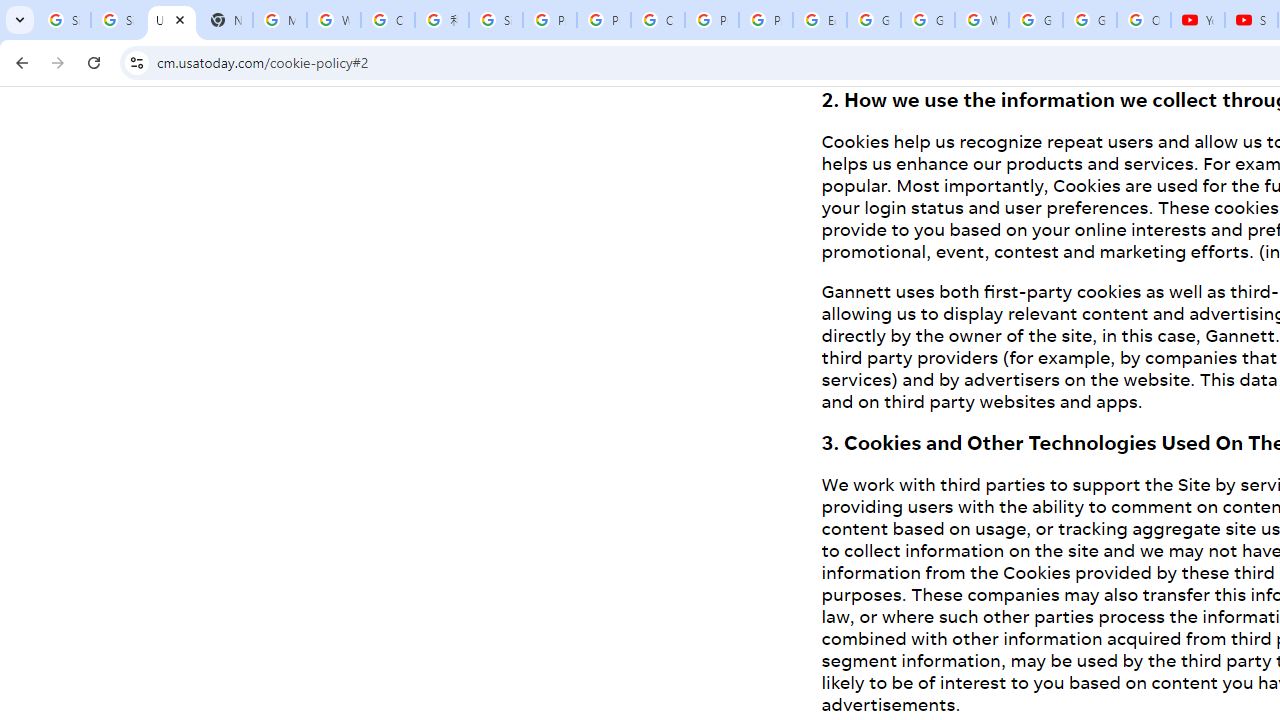 The width and height of the screenshot is (1280, 720). Describe the element at coordinates (171, 20) in the screenshot. I see `USA TODAY` at that location.